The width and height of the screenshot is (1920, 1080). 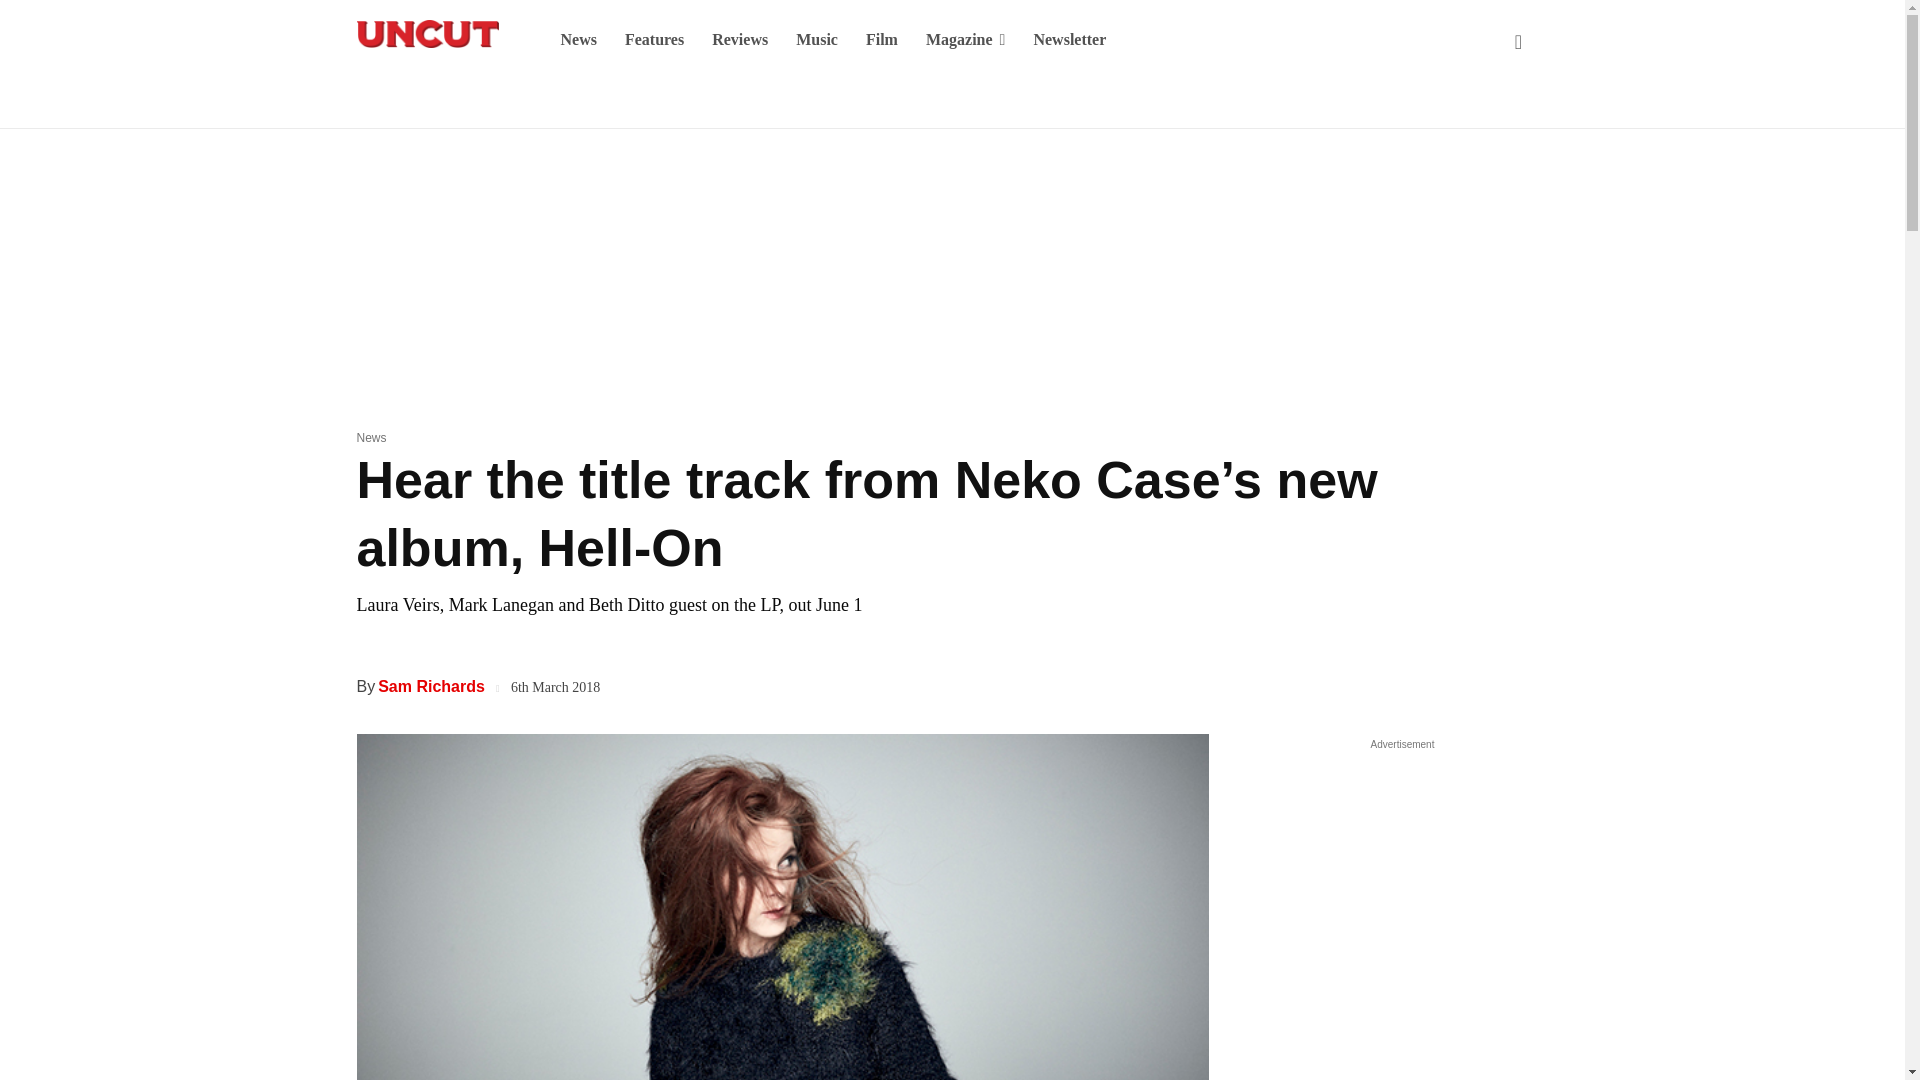 I want to click on Uncut Logo, so click(x=426, y=34).